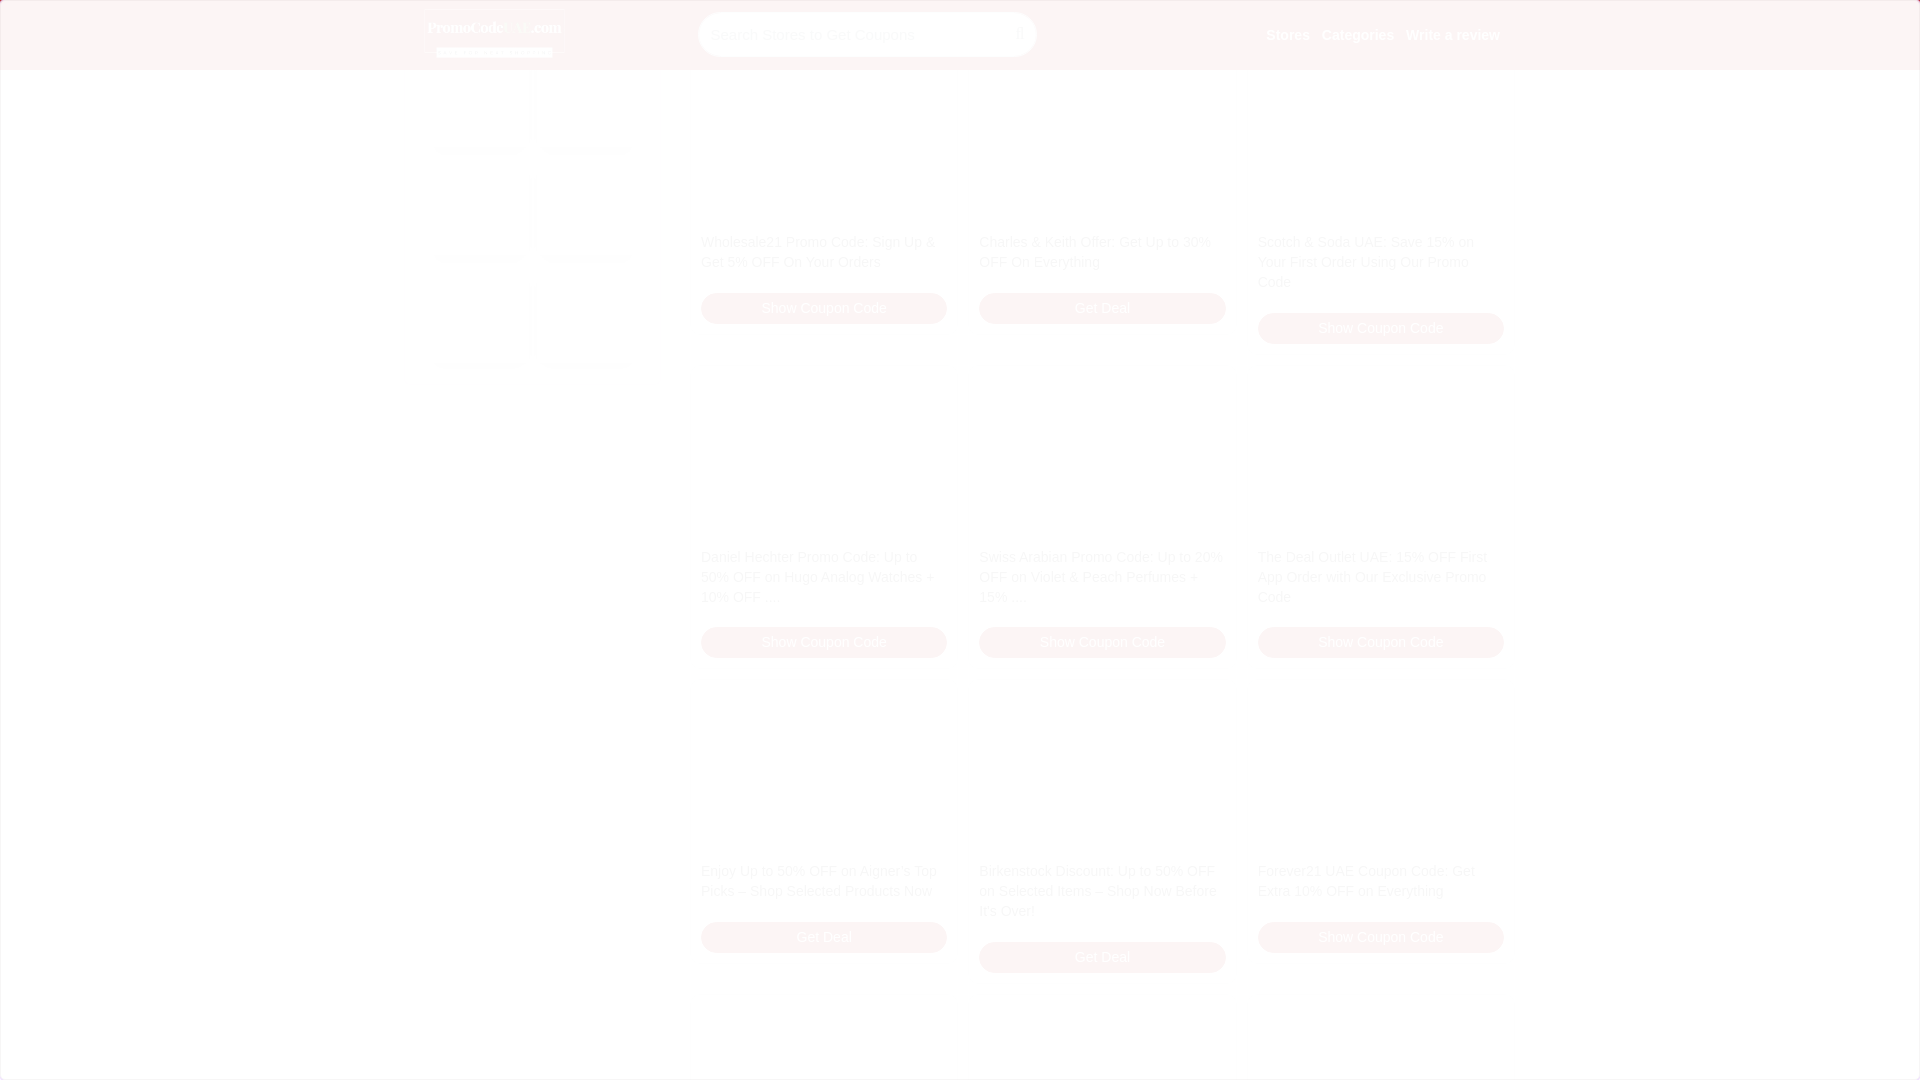  What do you see at coordinates (823, 14) in the screenshot?
I see `Show Coupon Code` at bounding box center [823, 14].